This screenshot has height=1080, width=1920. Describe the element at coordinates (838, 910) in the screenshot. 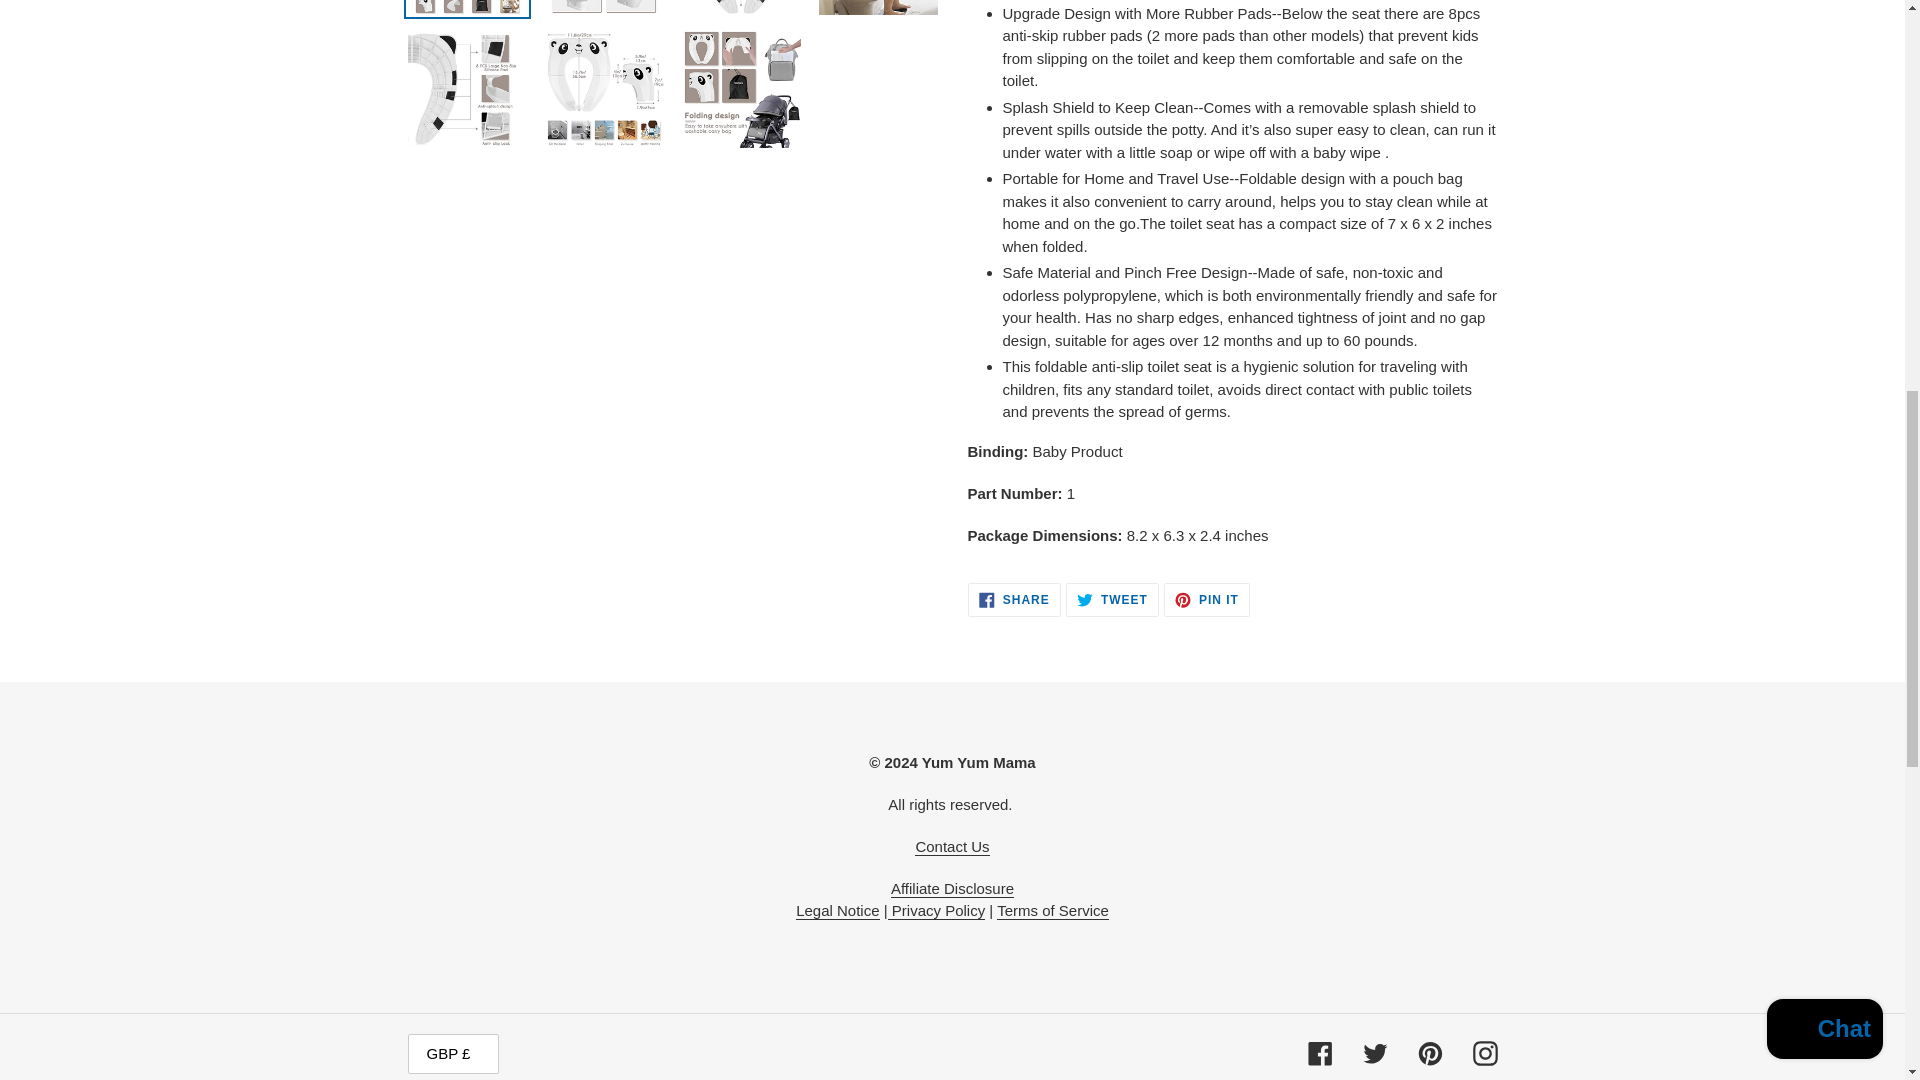

I see `Legal Notice` at that location.